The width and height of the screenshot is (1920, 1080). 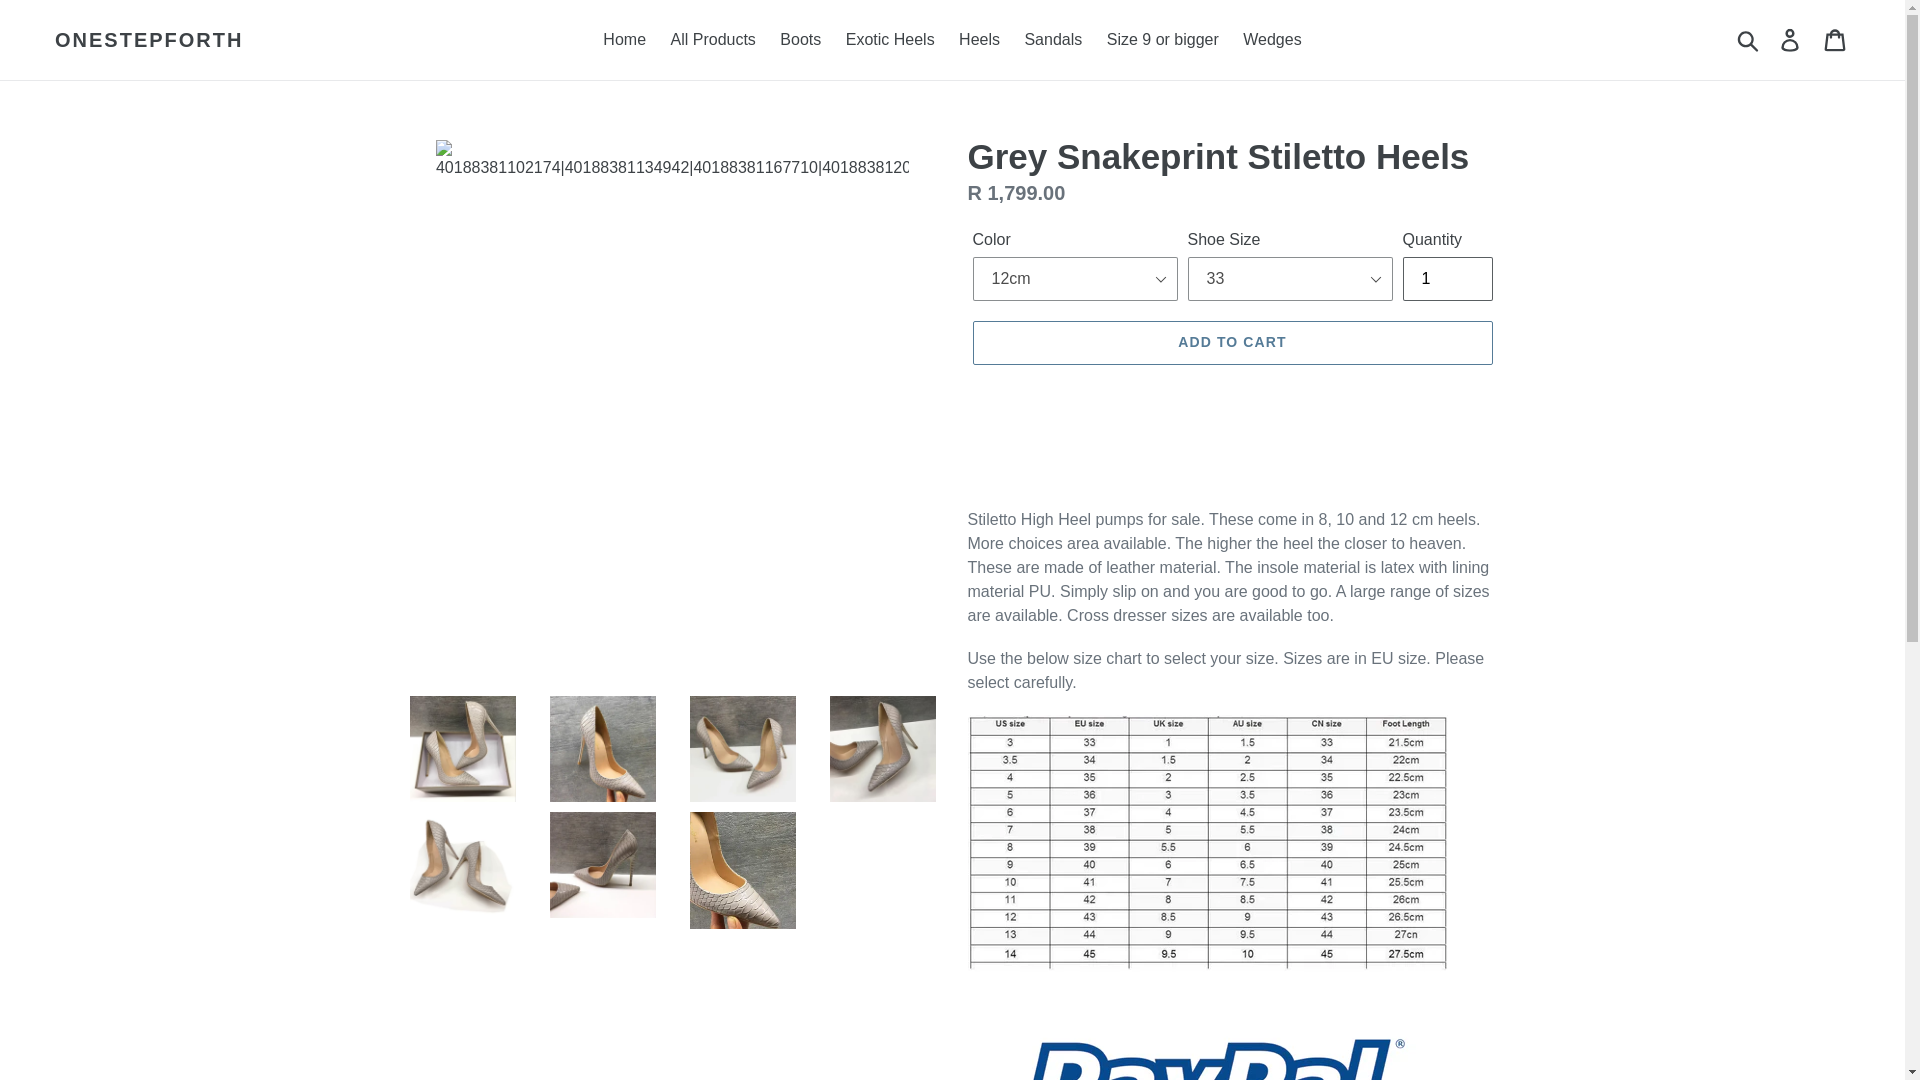 I want to click on Heels, so click(x=978, y=40).